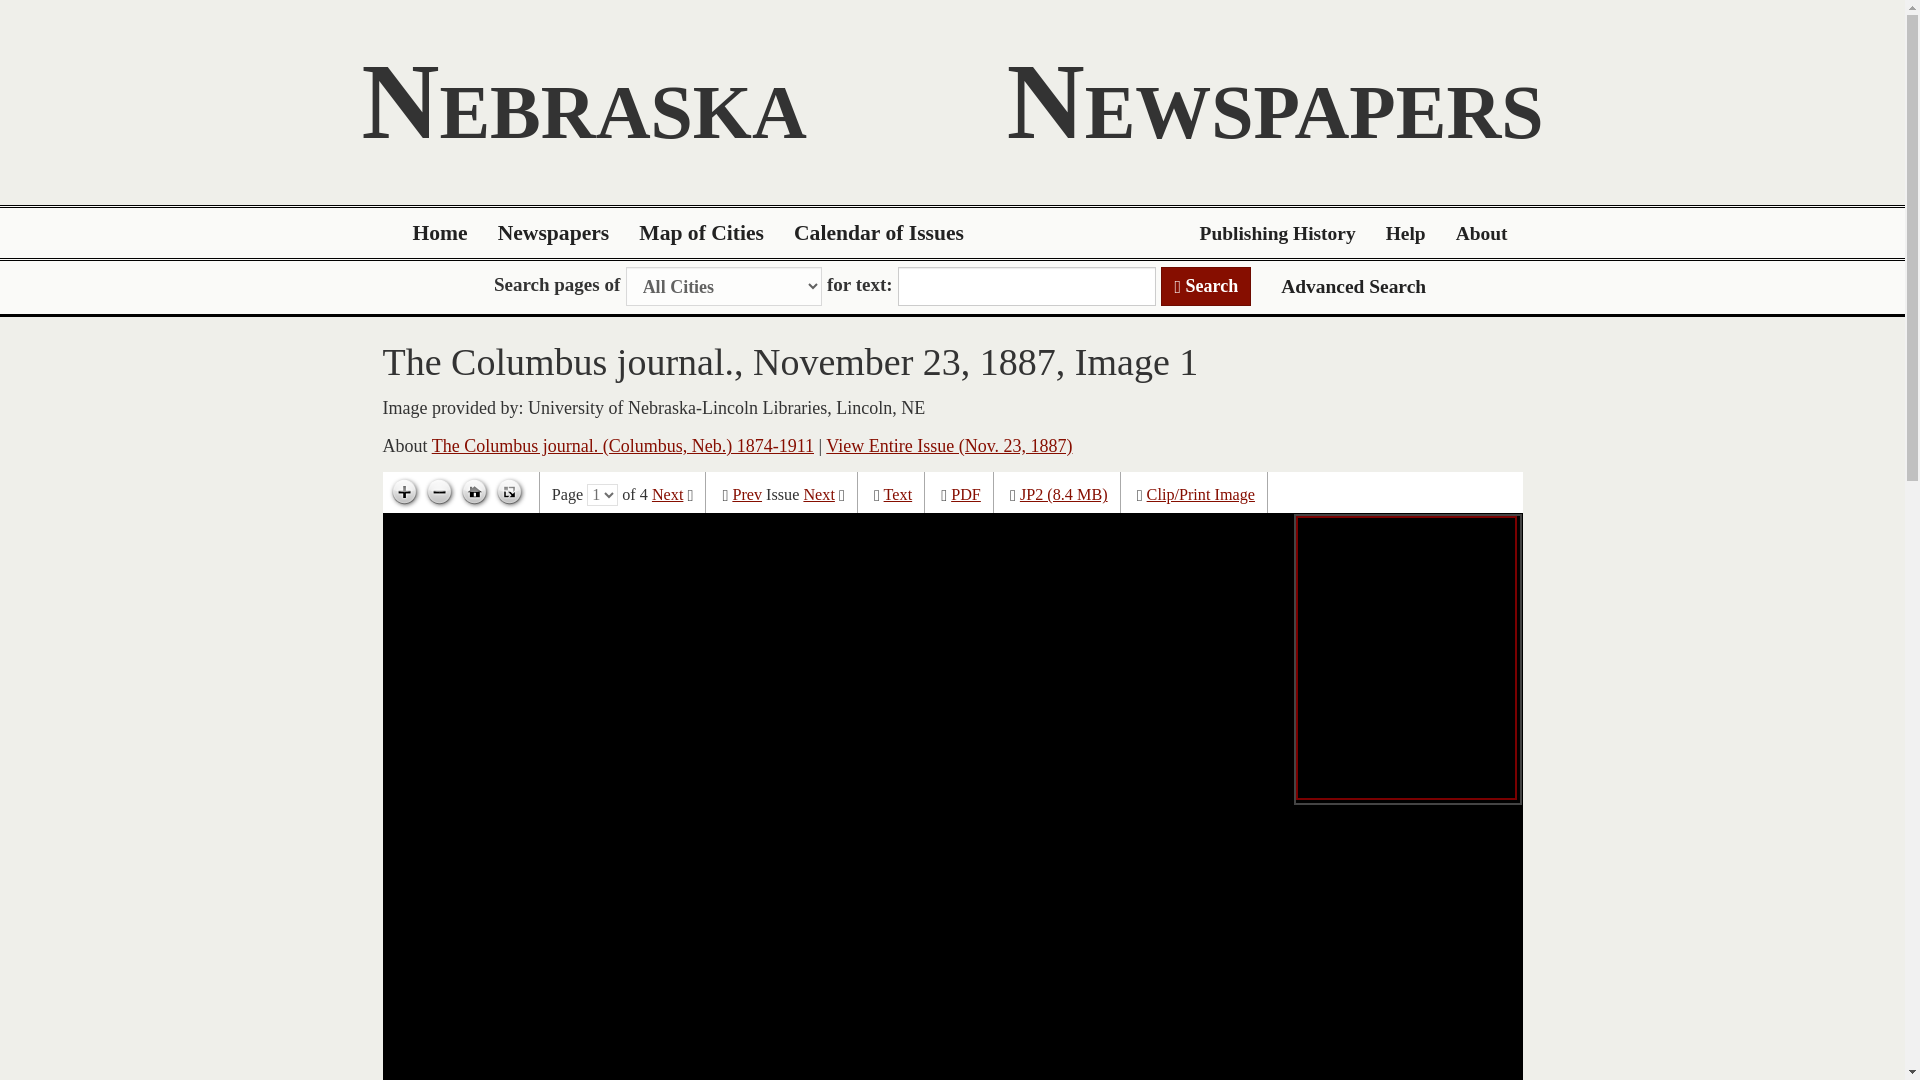 Image resolution: width=1920 pixels, height=1080 pixels. What do you see at coordinates (554, 233) in the screenshot?
I see `Newspapers` at bounding box center [554, 233].